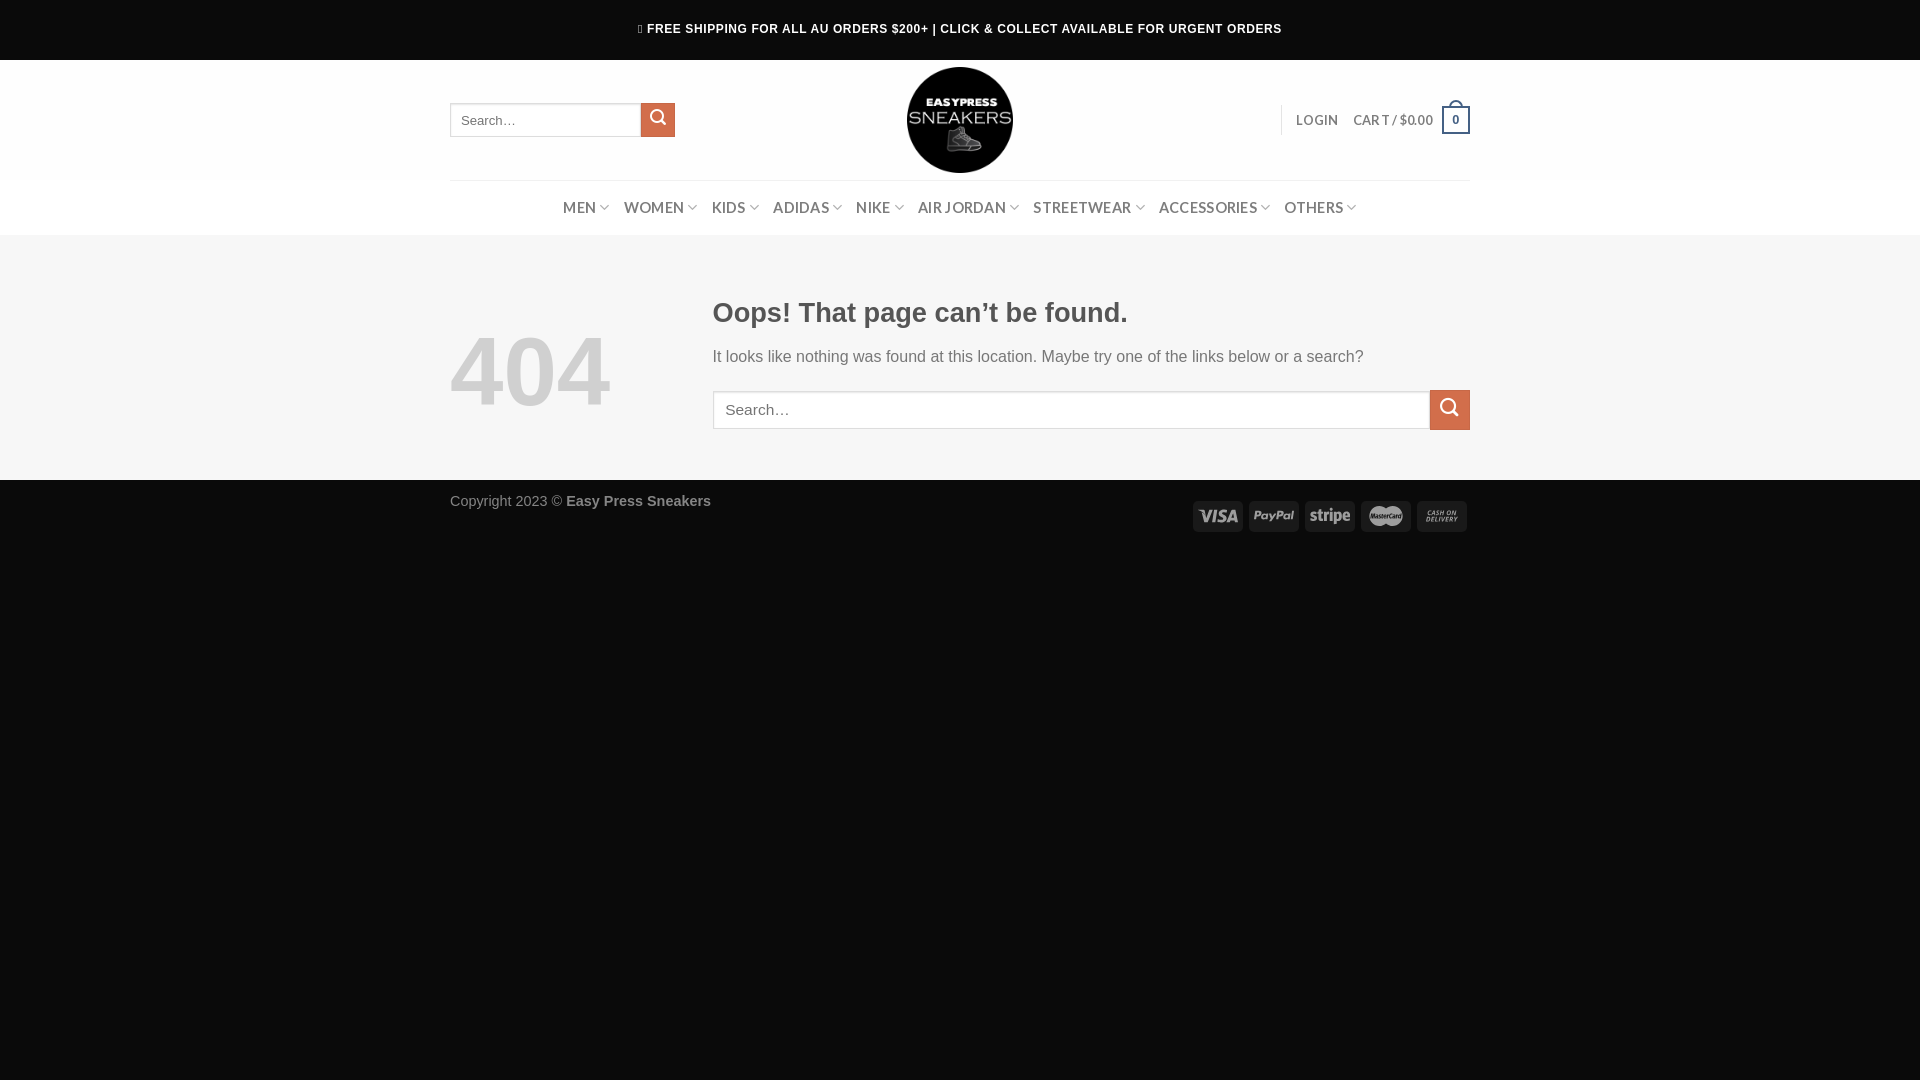 This screenshot has width=1920, height=1080. I want to click on STREETWEAR, so click(1088, 208).